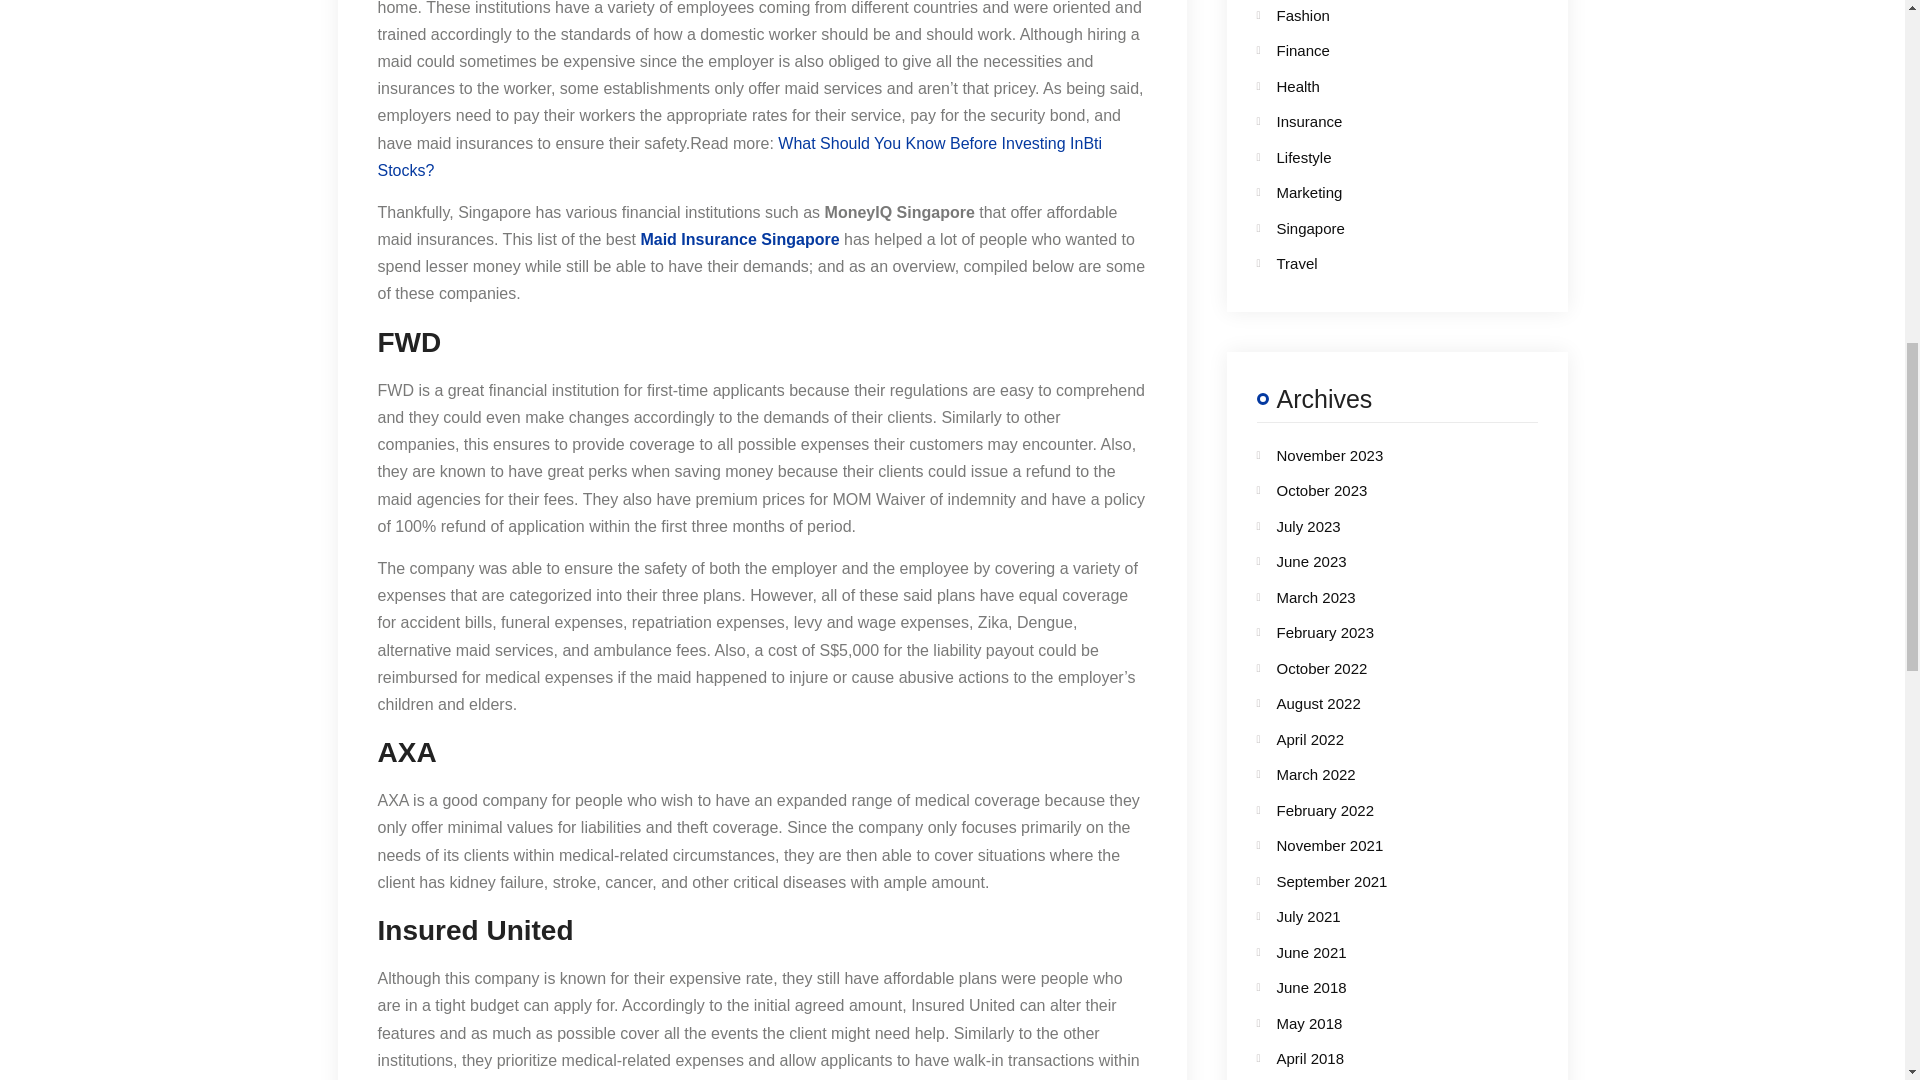  I want to click on What Should You Know Before Investing InBti Stocks?, so click(740, 157).